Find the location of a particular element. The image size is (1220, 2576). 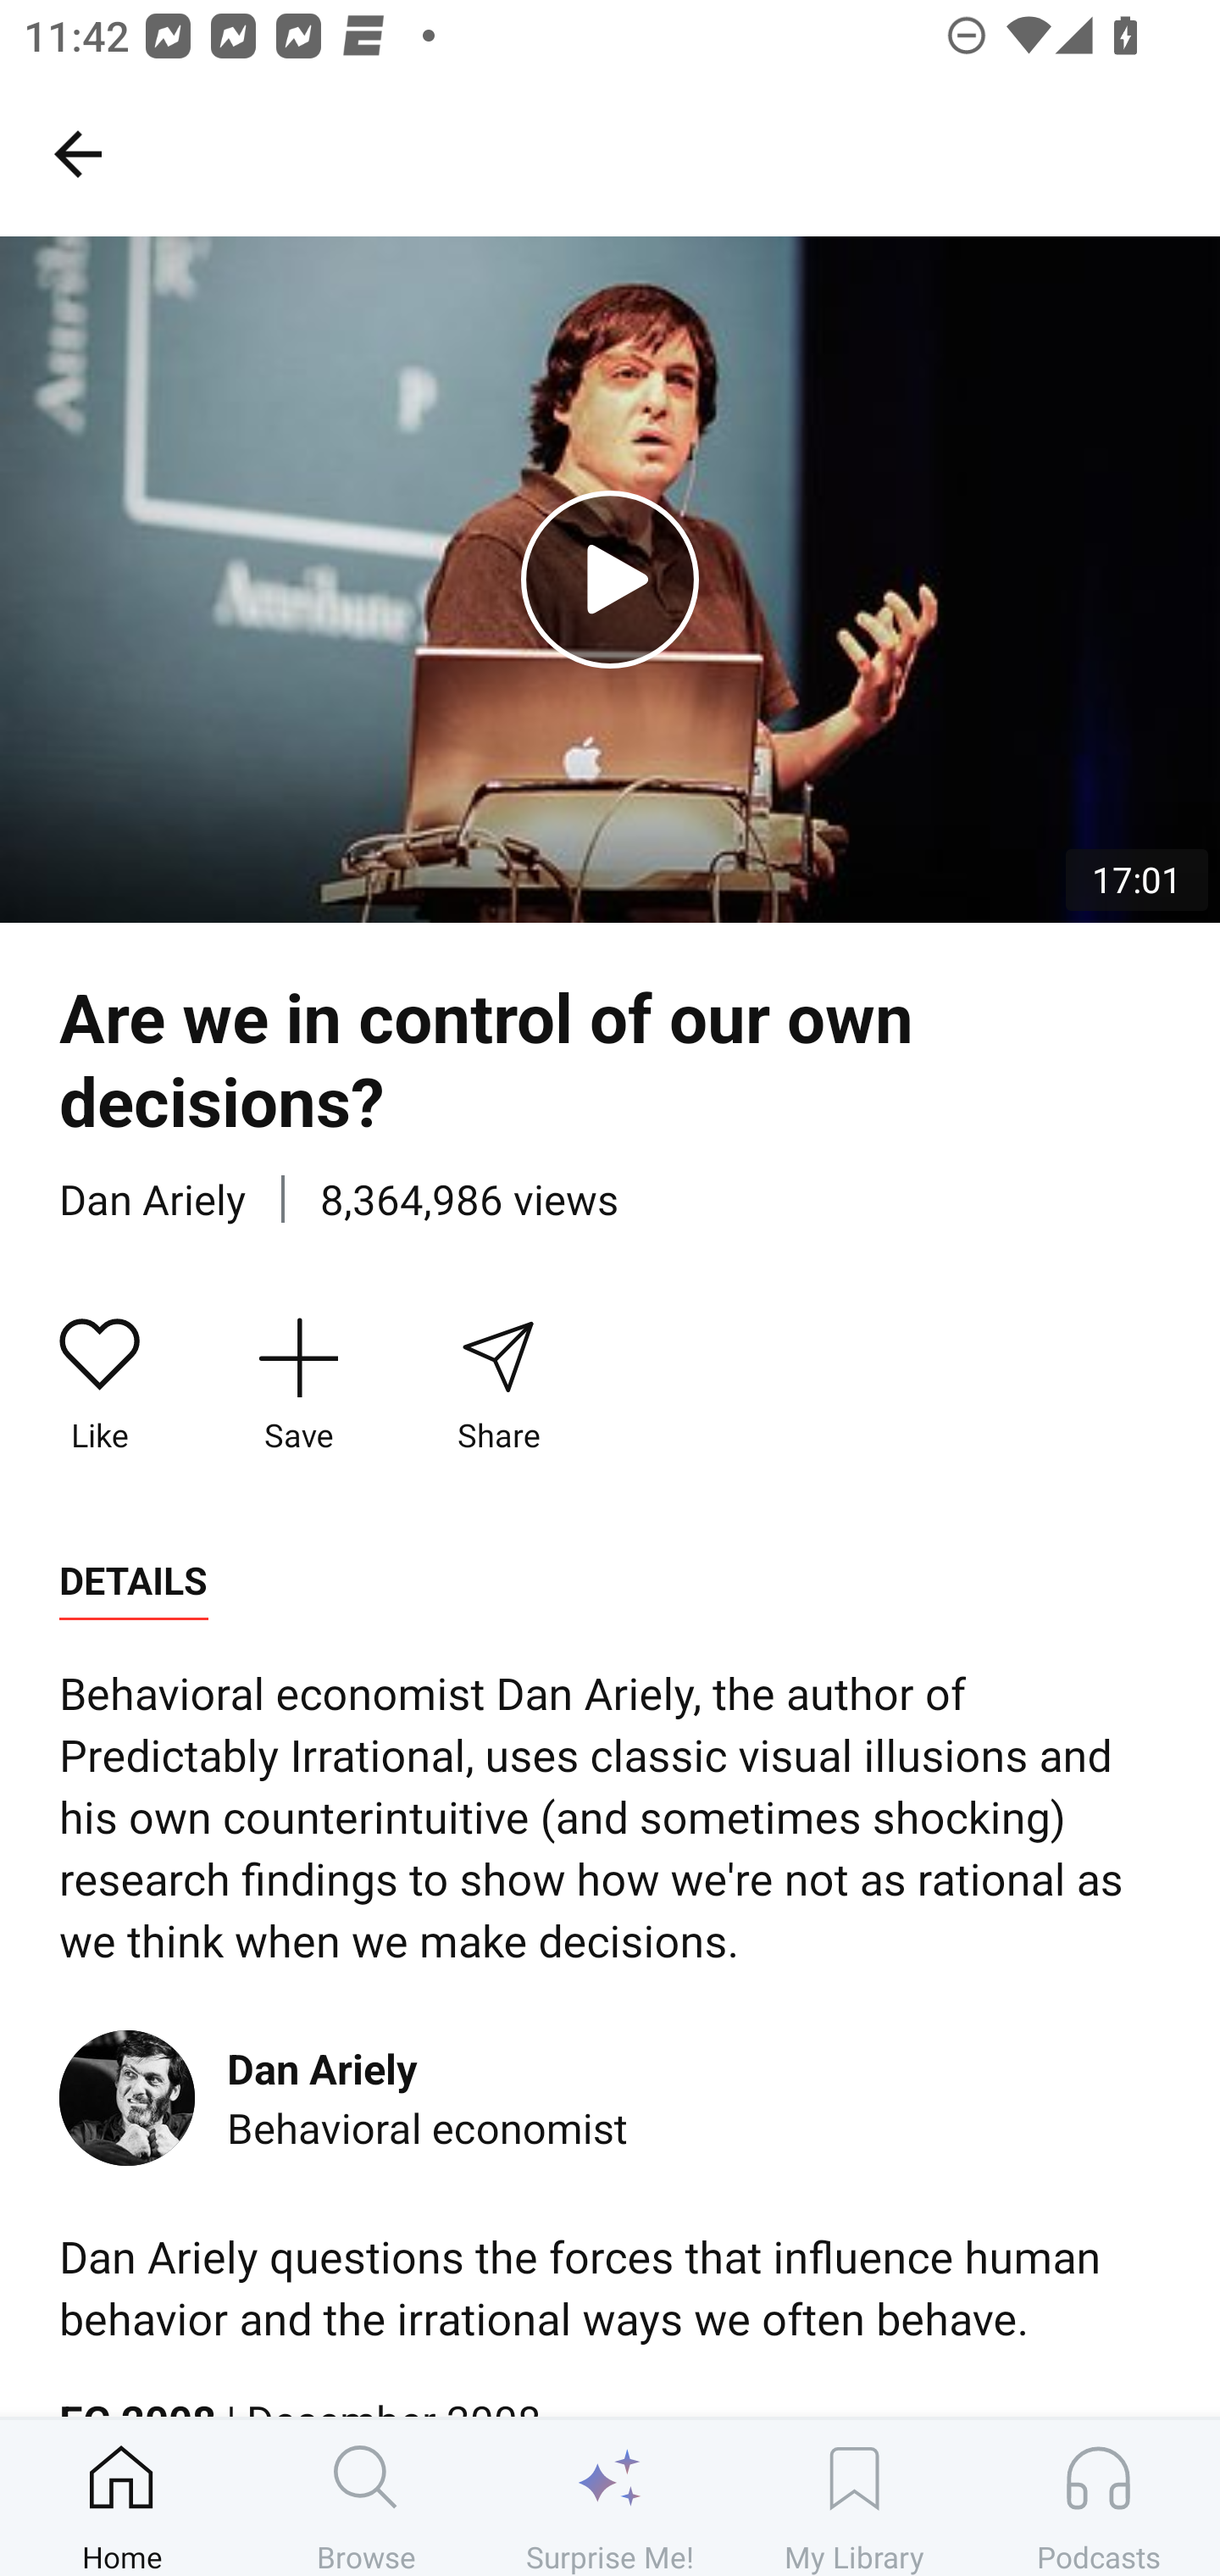

Home, back is located at coordinates (77, 153).